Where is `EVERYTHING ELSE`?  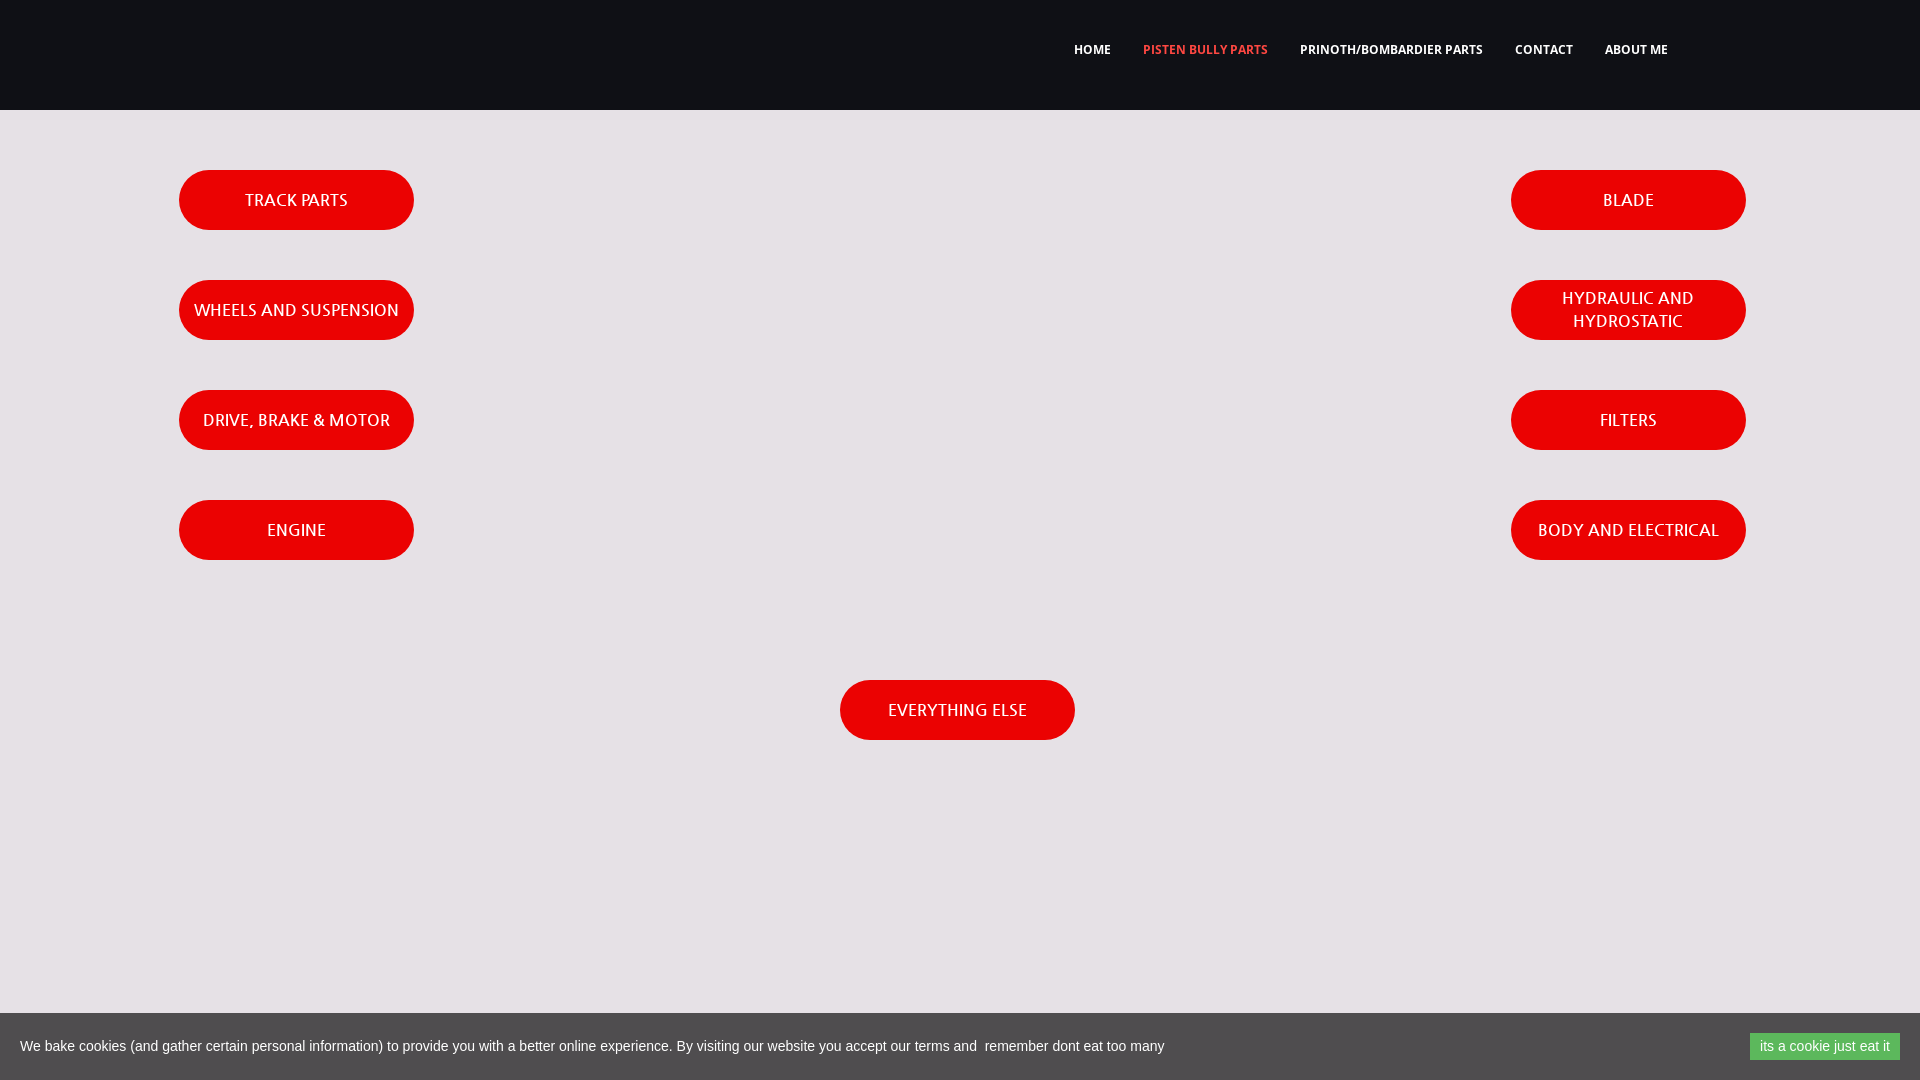 EVERYTHING ELSE is located at coordinates (958, 710).